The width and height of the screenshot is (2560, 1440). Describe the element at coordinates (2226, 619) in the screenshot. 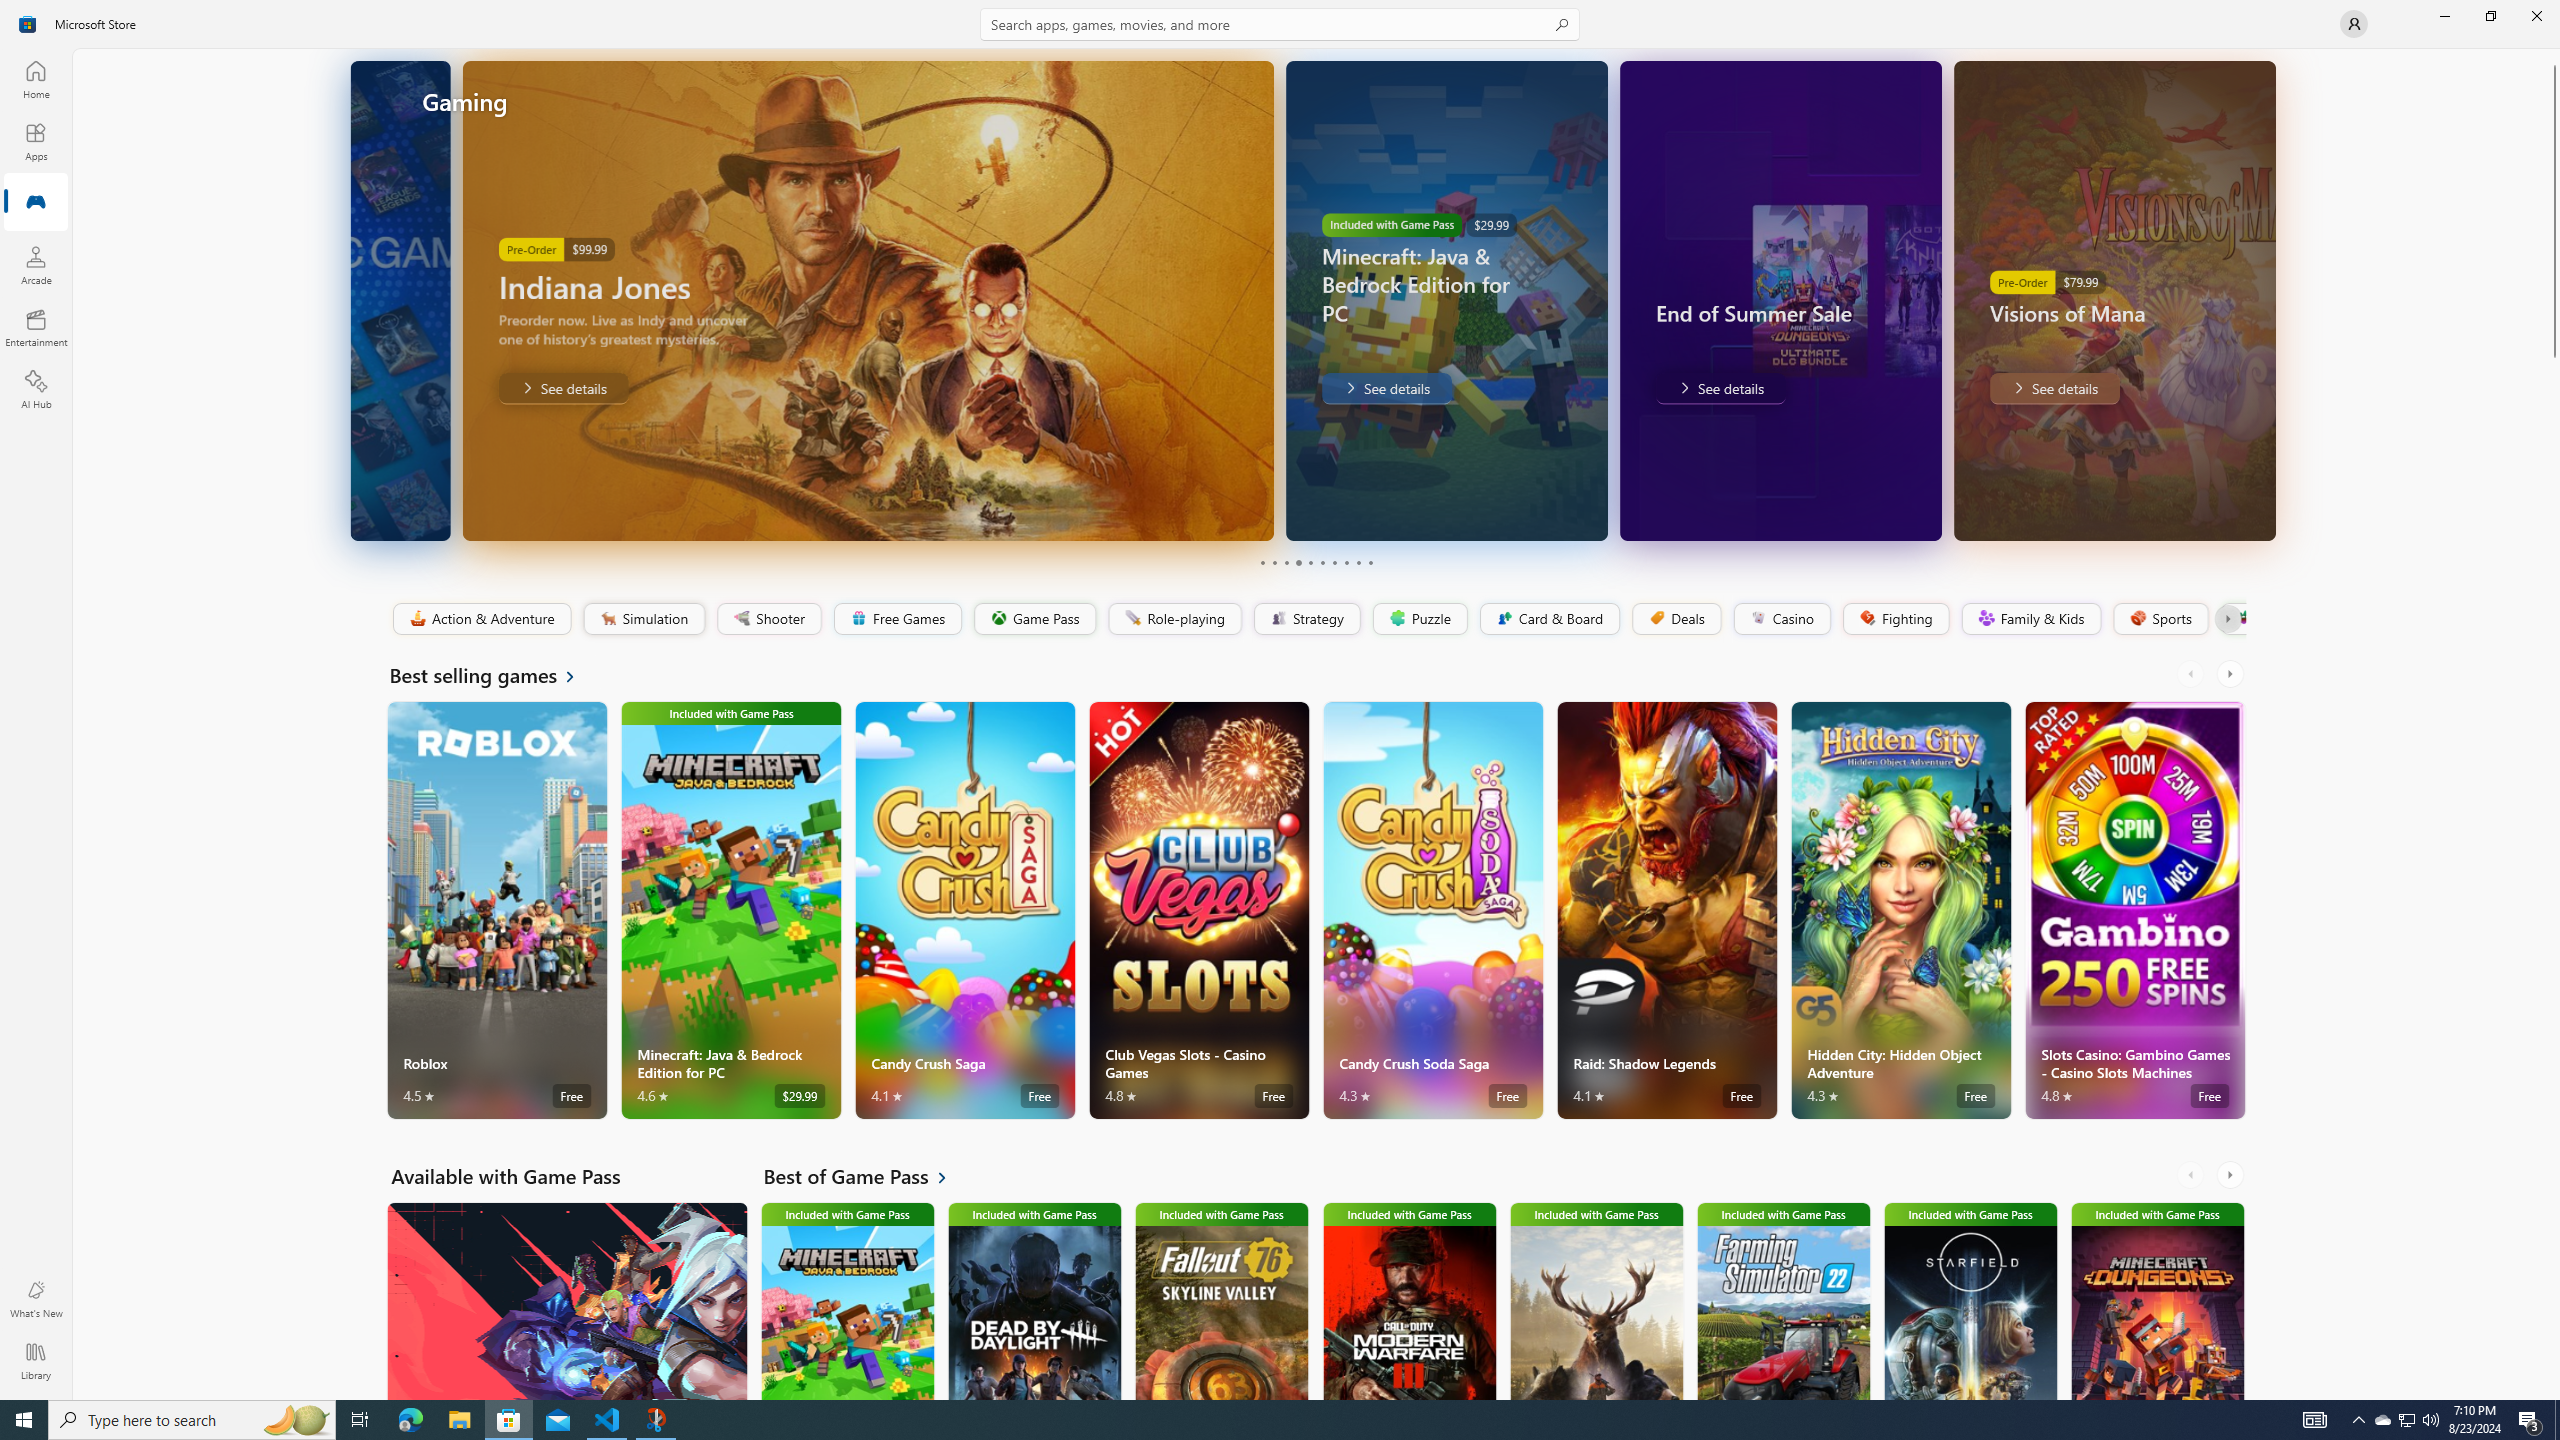

I see `Class: Button` at that location.